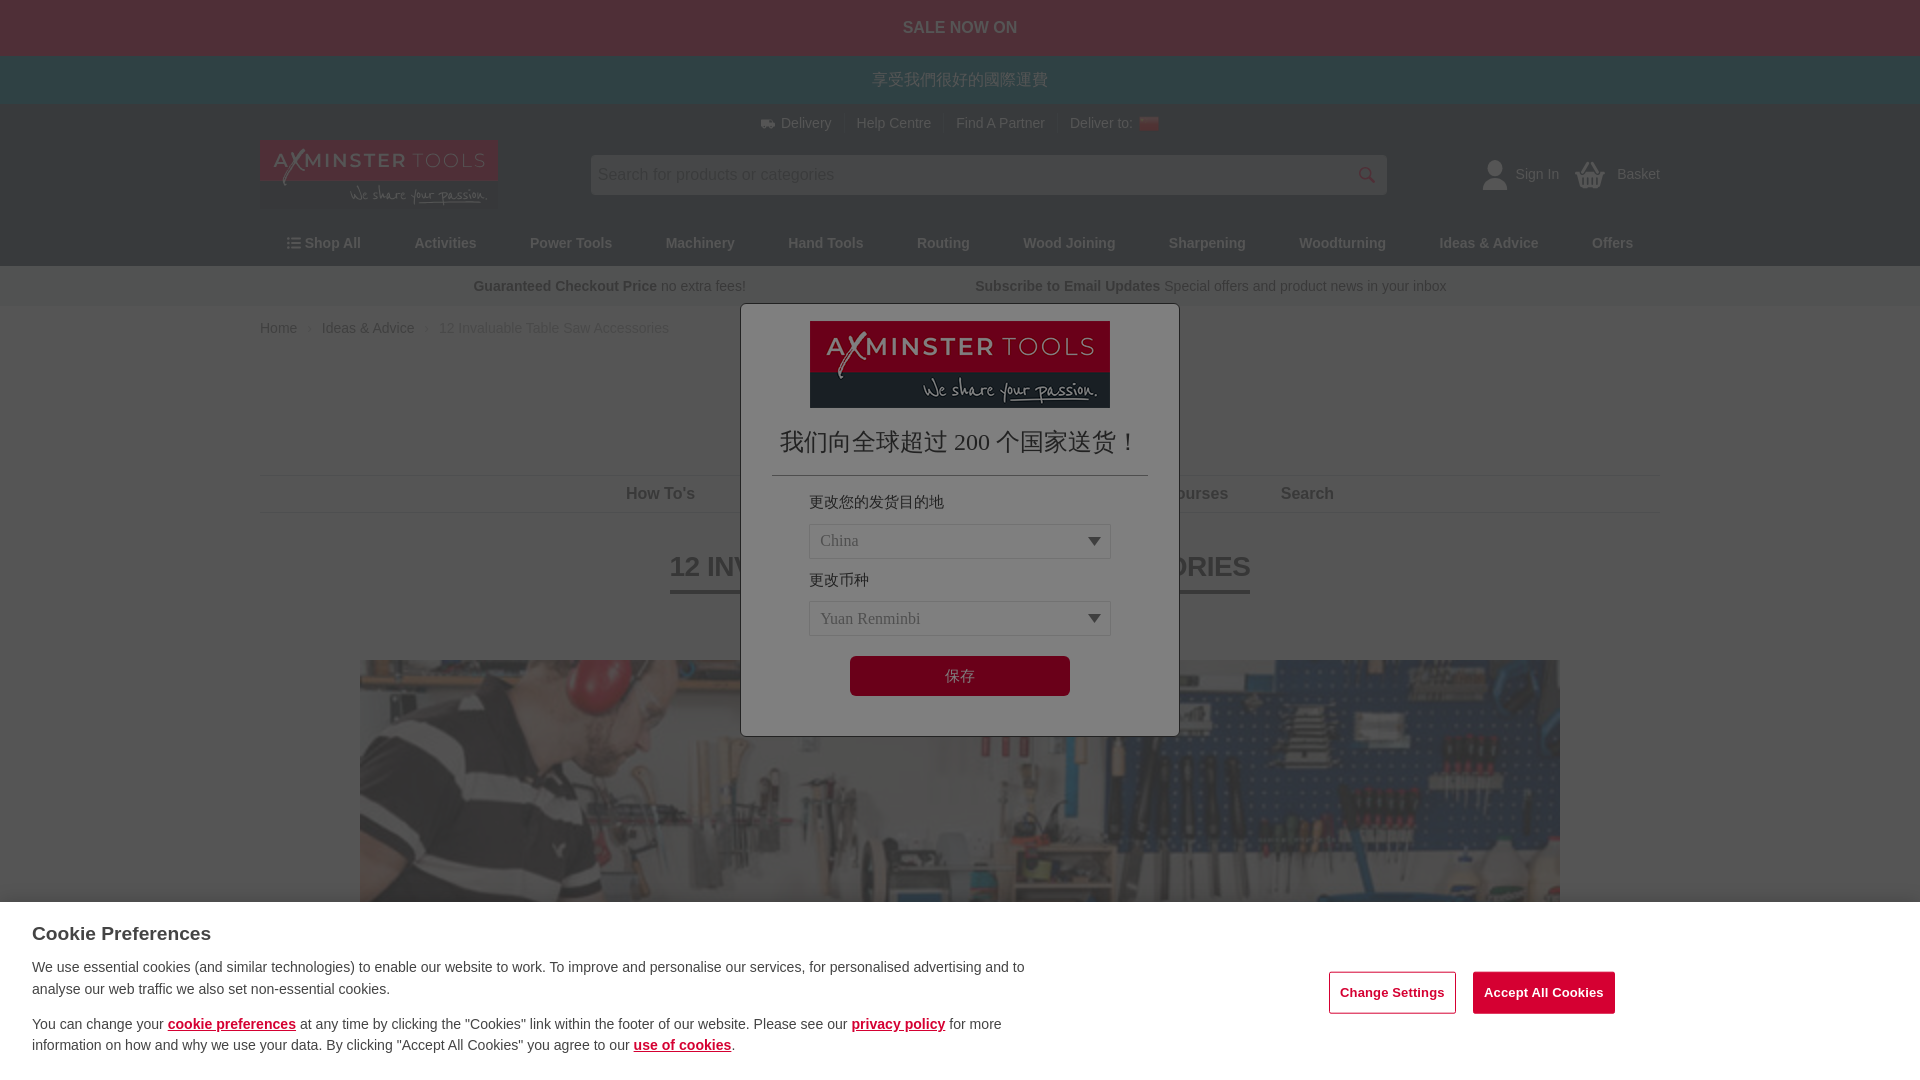  What do you see at coordinates (796, 122) in the screenshot?
I see `Delivery` at bounding box center [796, 122].